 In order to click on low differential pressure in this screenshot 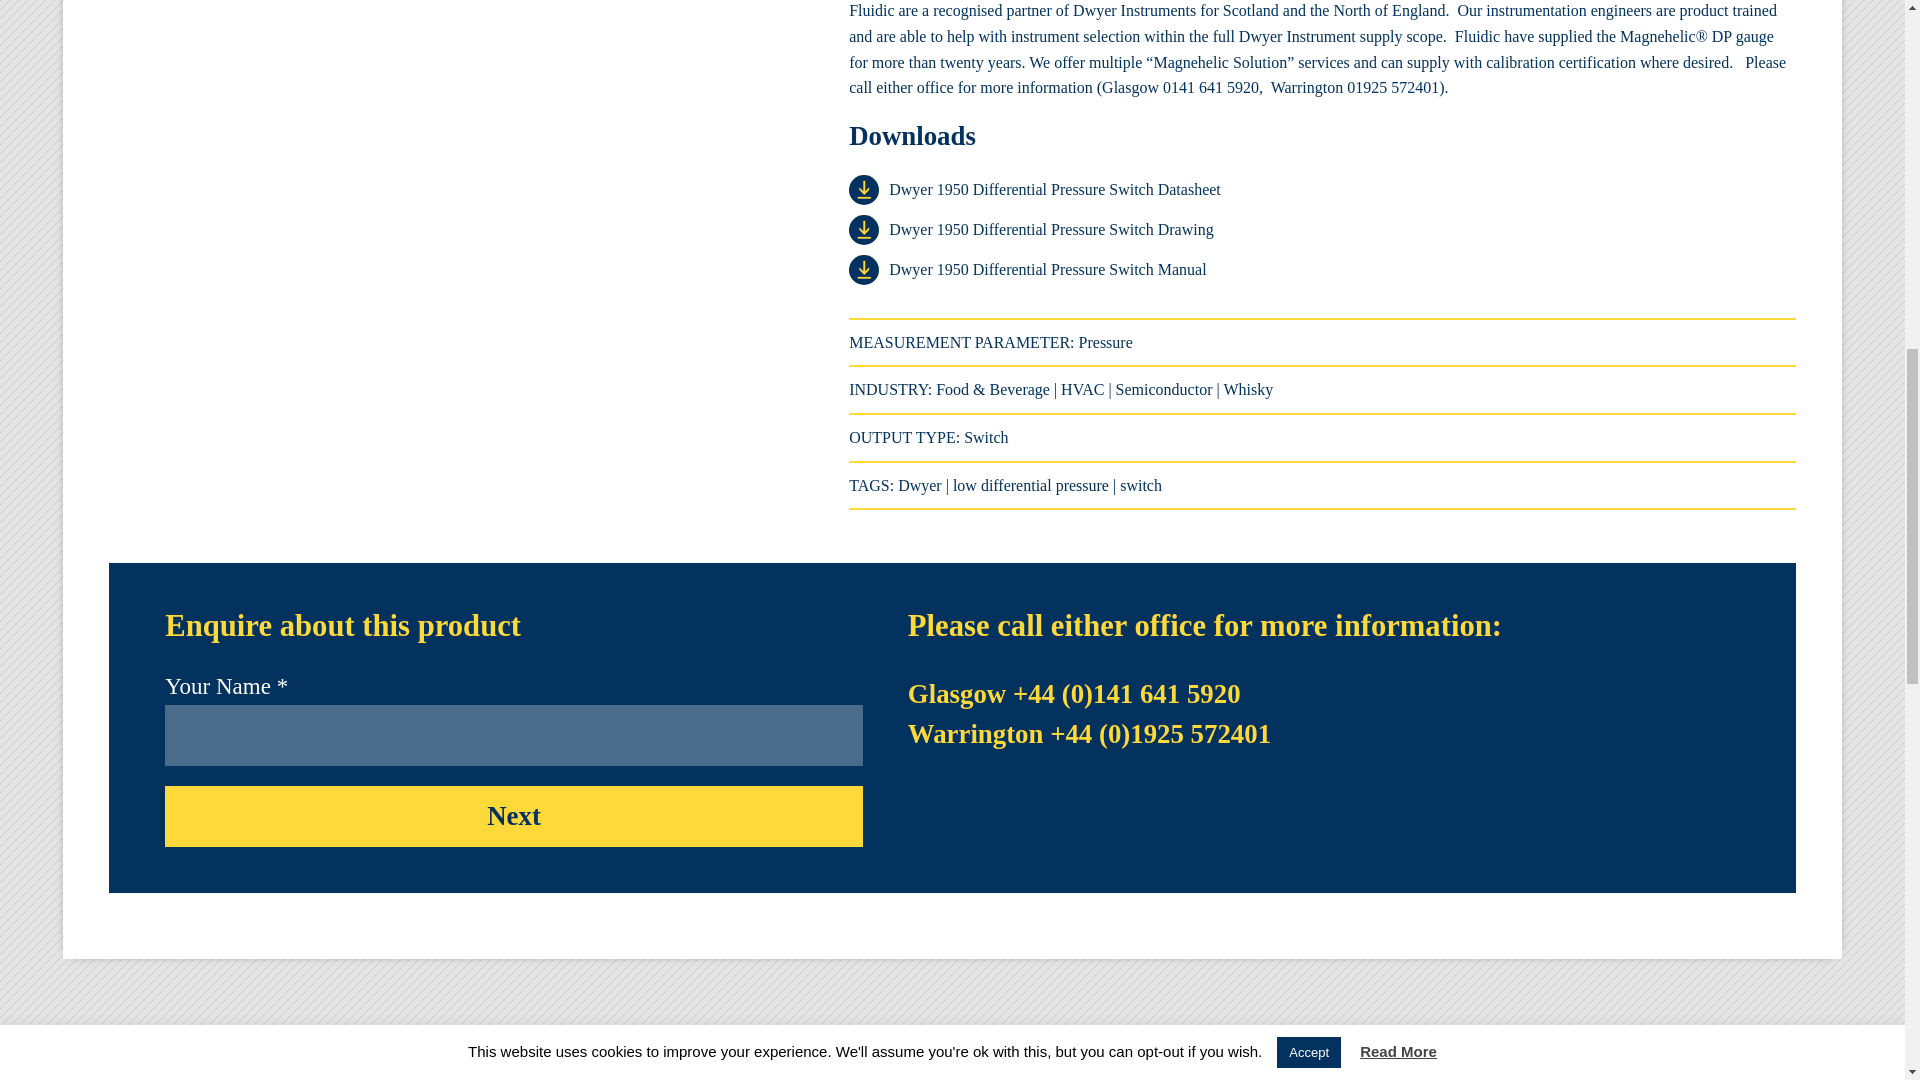, I will do `click(1030, 485)`.